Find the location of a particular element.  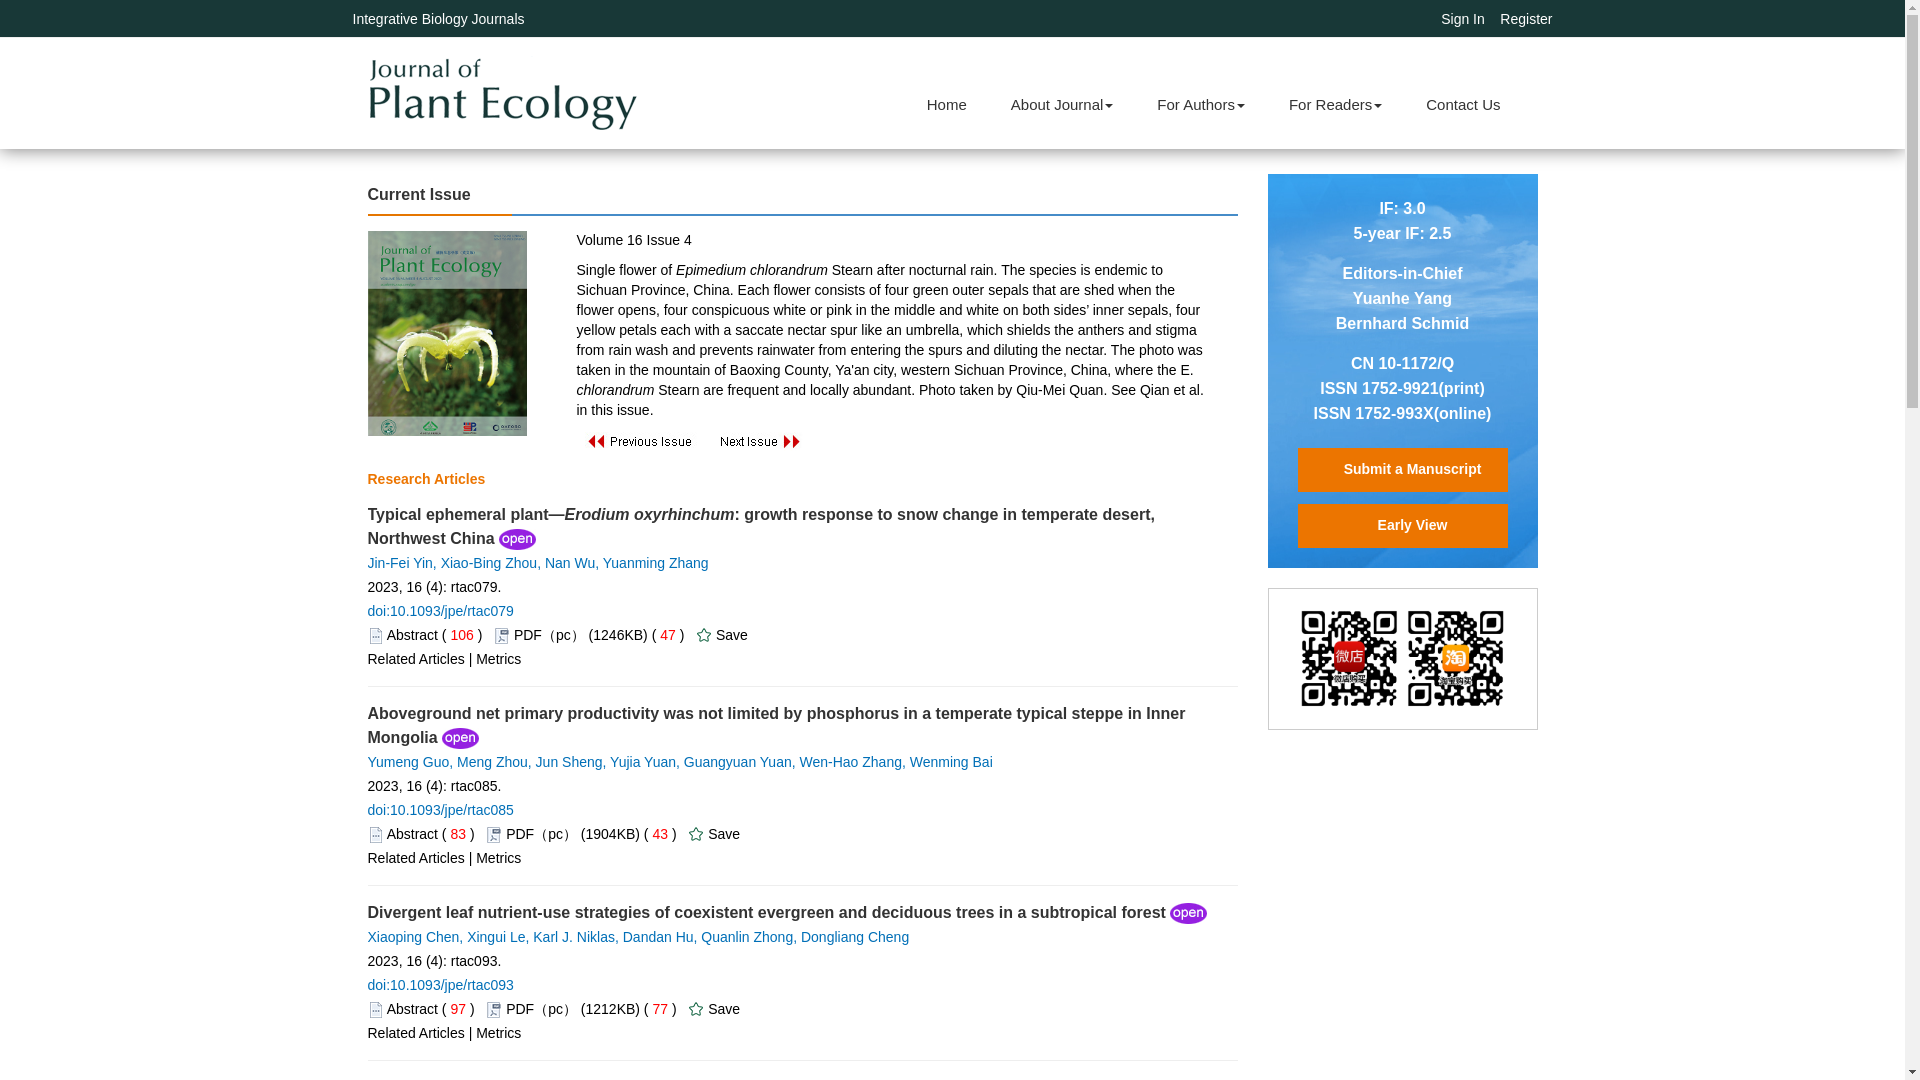

Abstract is located at coordinates (412, 634).